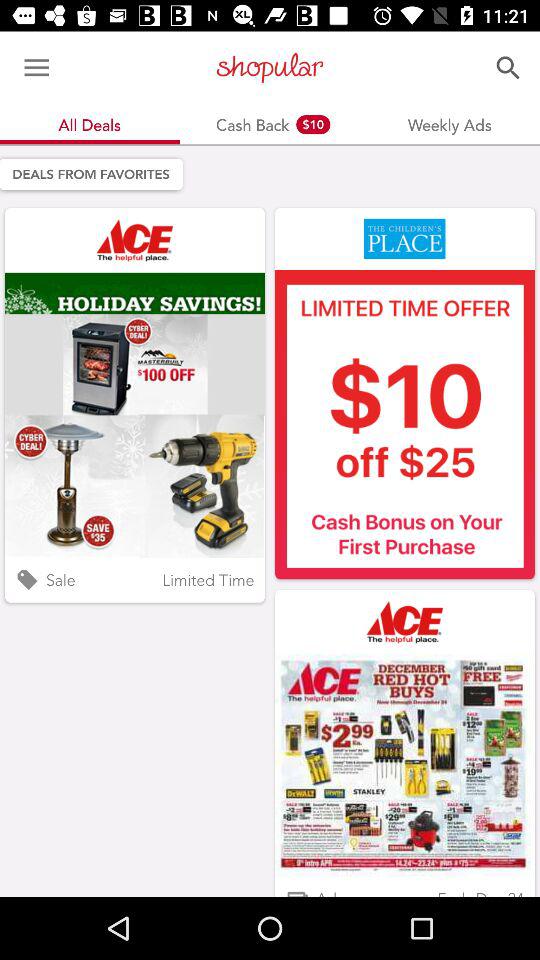  Describe the element at coordinates (36, 68) in the screenshot. I see `press icon above all deals` at that location.